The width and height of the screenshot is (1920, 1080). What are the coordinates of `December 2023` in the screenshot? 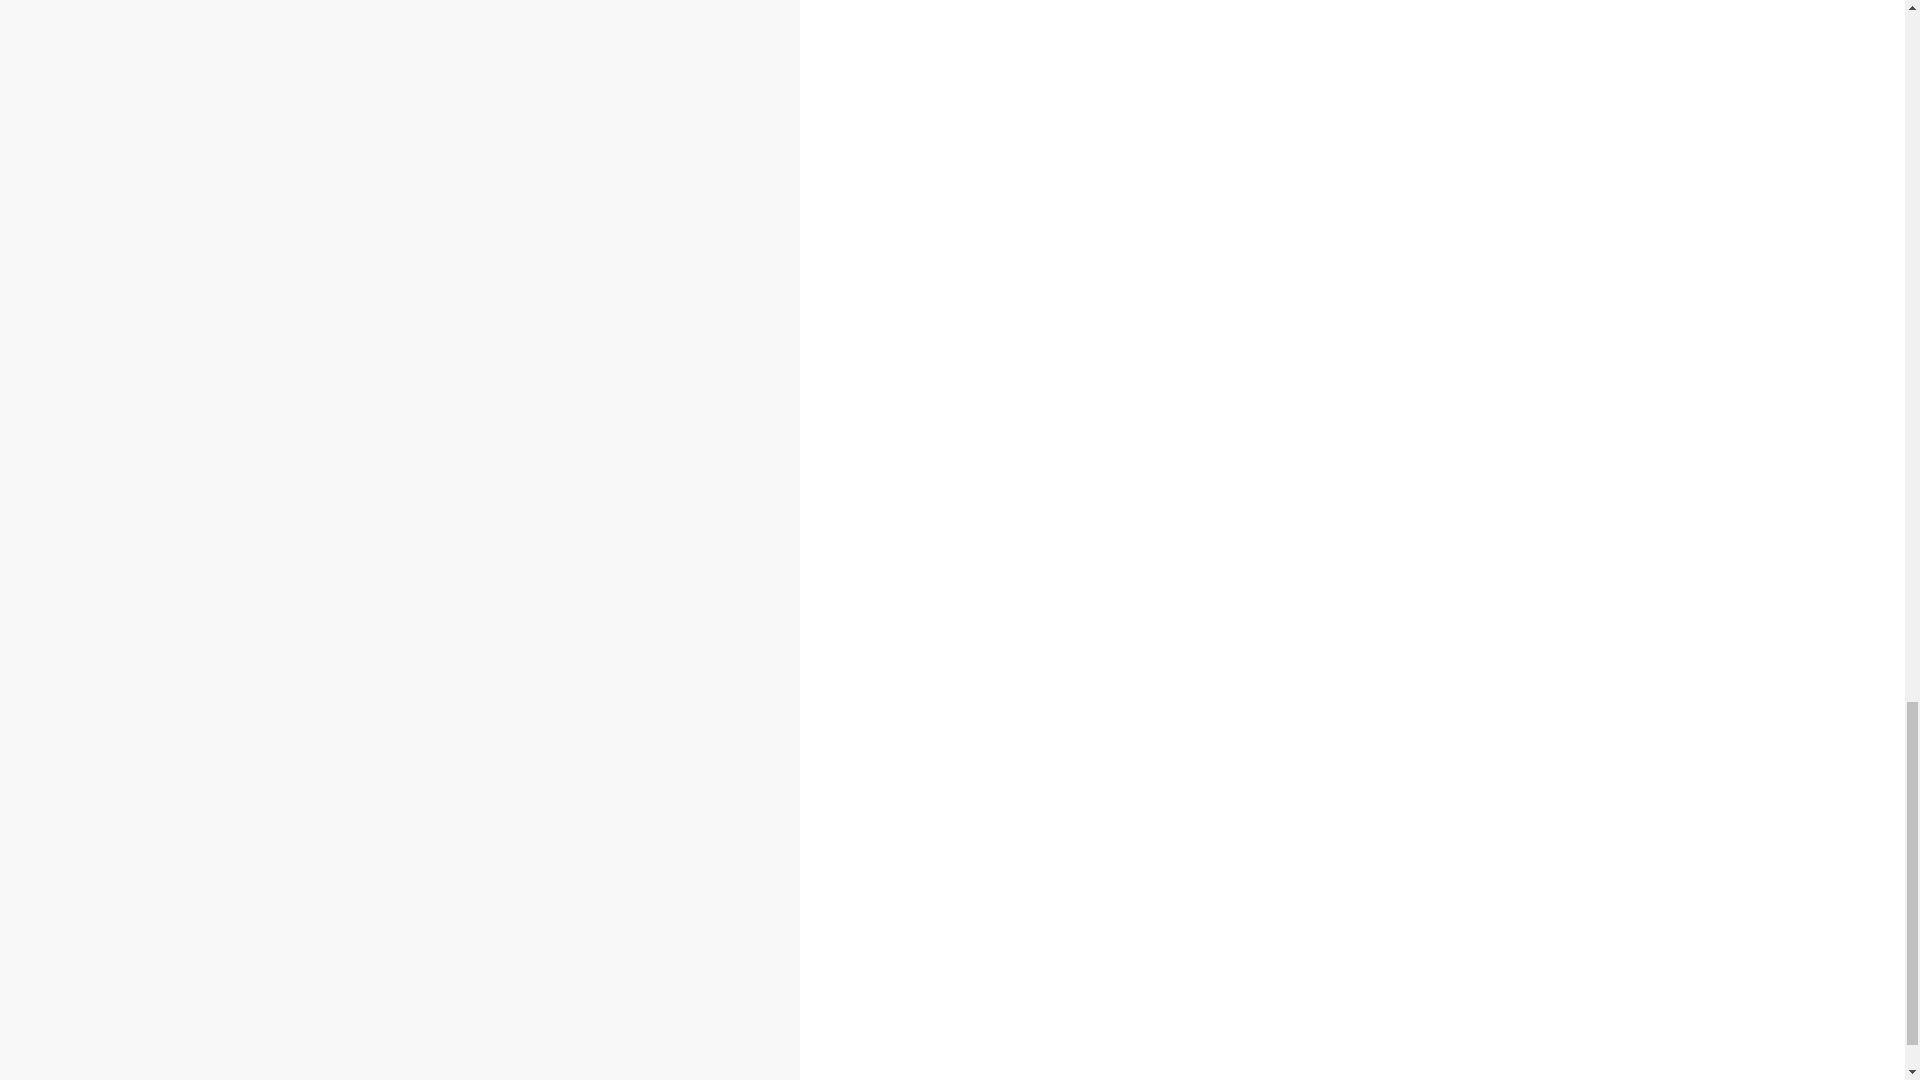 It's located at (376, 361).